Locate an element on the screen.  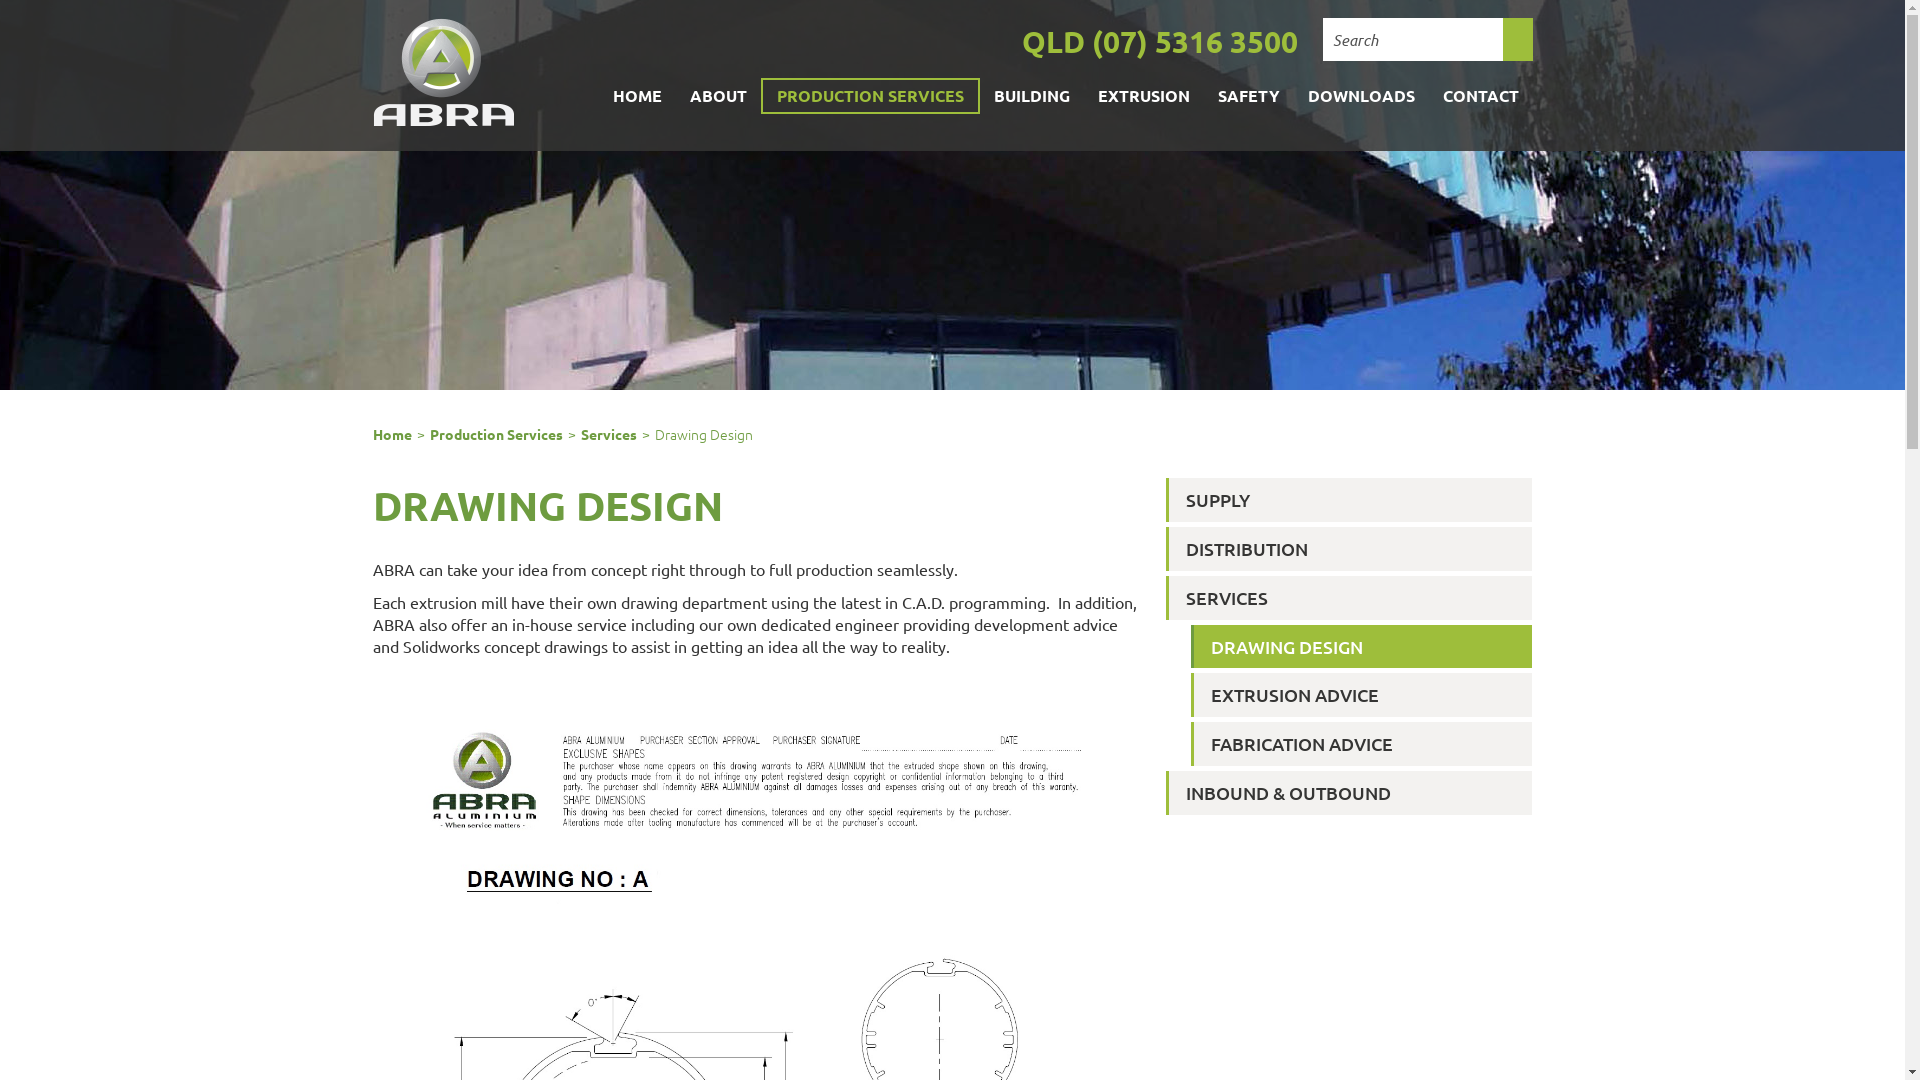
SUPPLY is located at coordinates (1350, 500).